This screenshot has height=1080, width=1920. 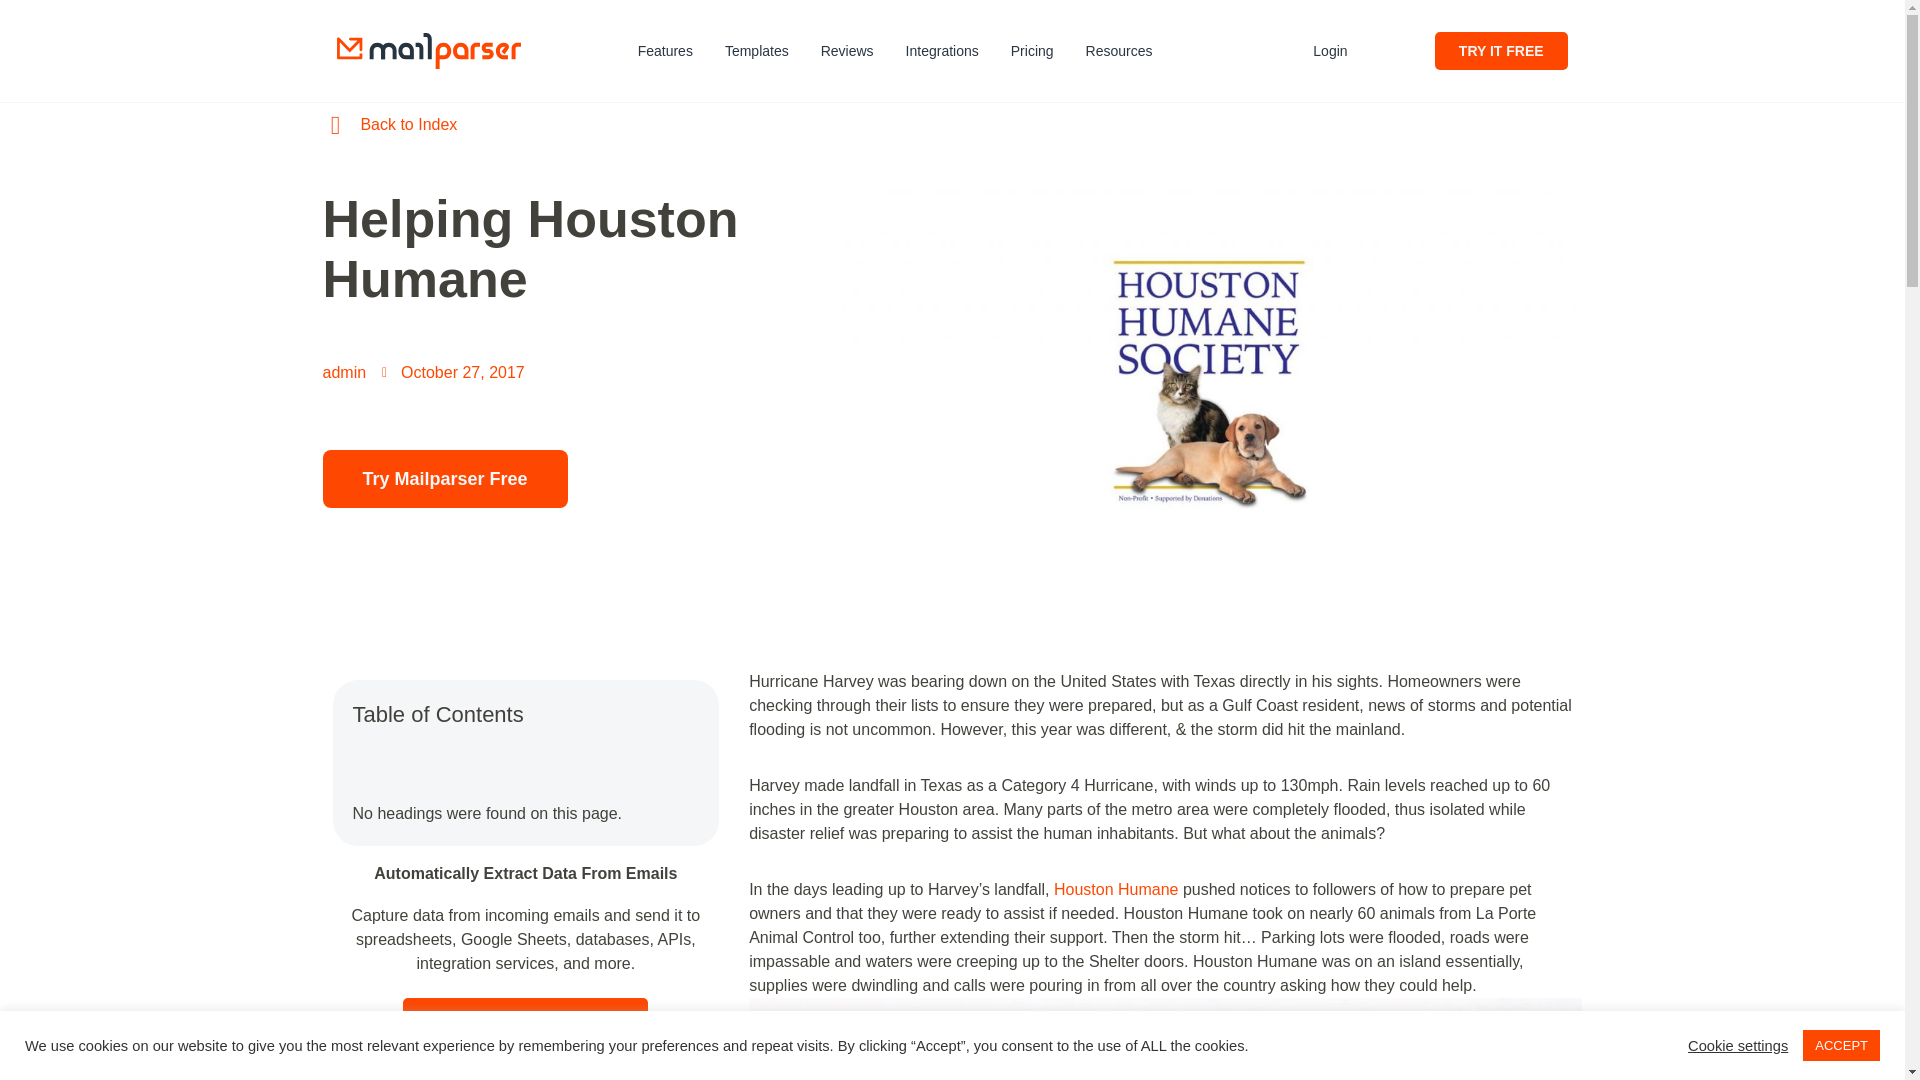 What do you see at coordinates (1330, 51) in the screenshot?
I see `Login` at bounding box center [1330, 51].